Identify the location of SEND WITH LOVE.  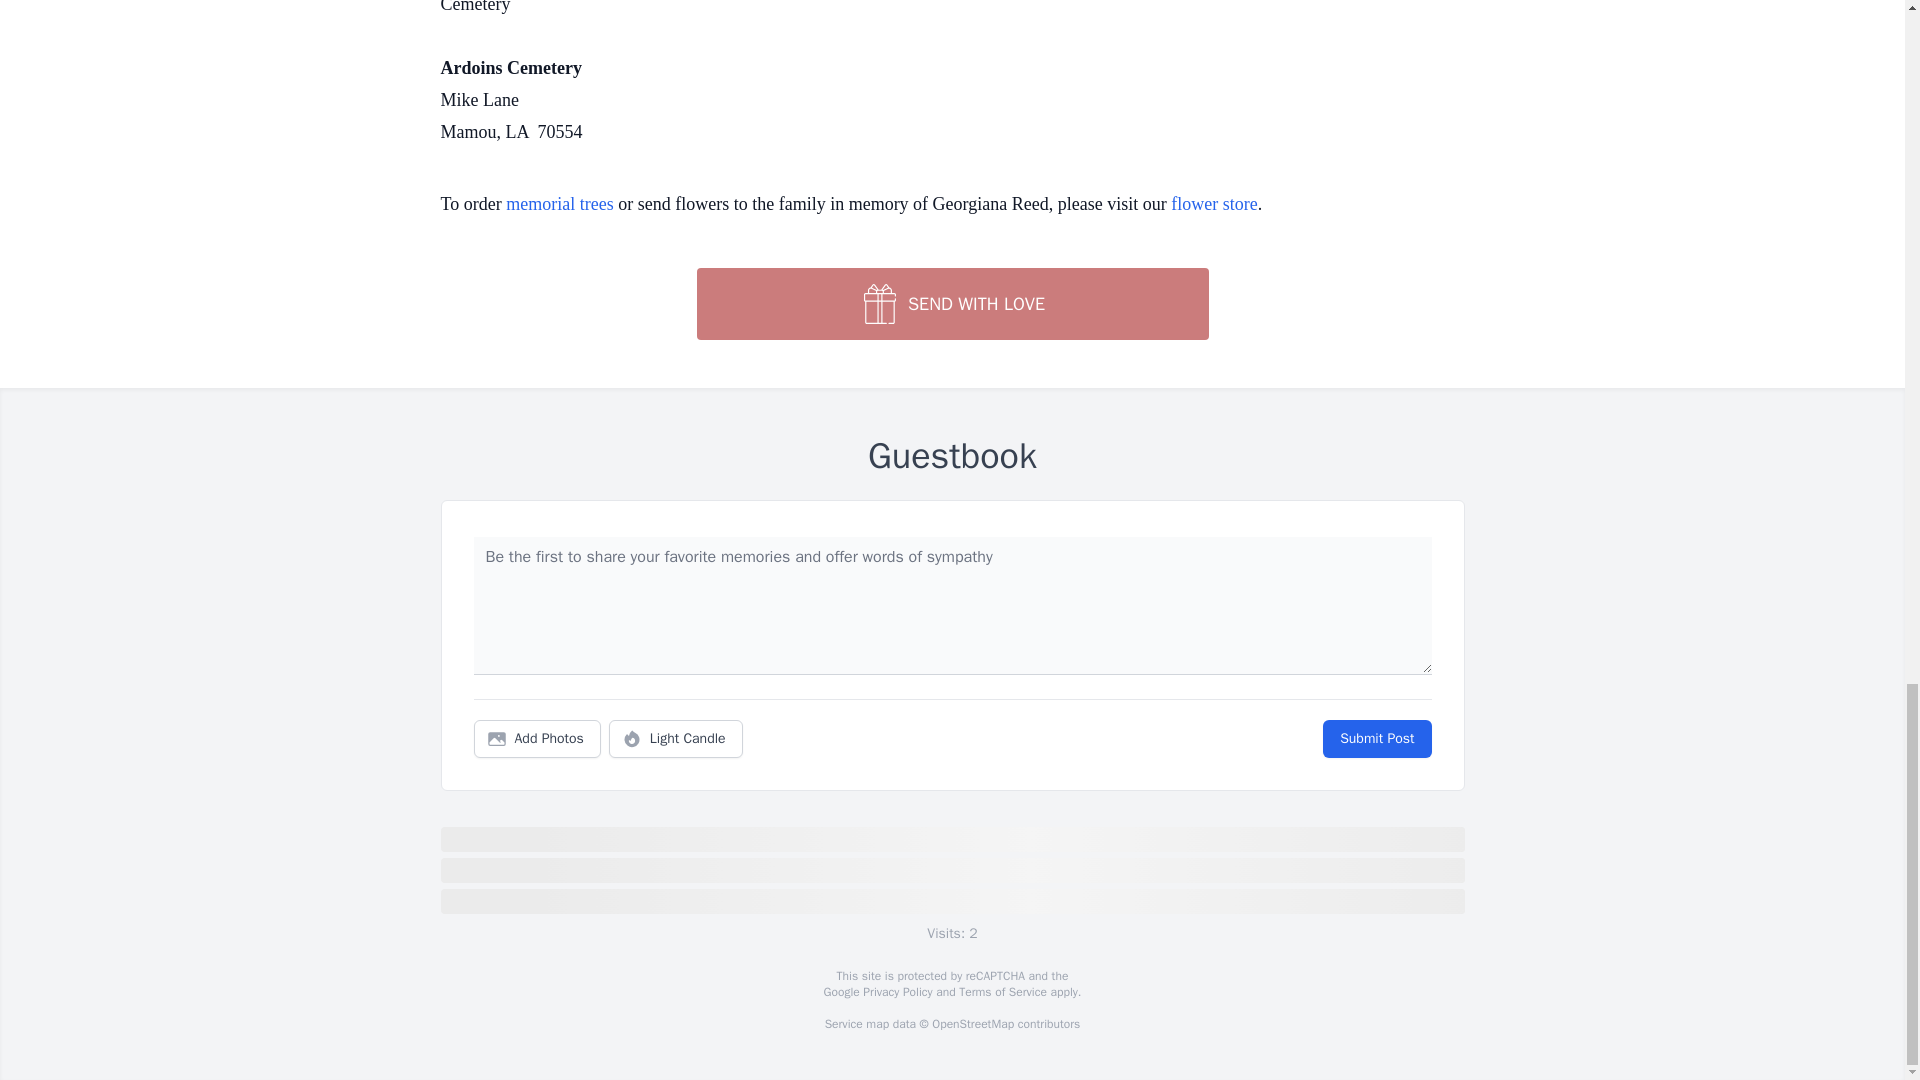
(951, 304).